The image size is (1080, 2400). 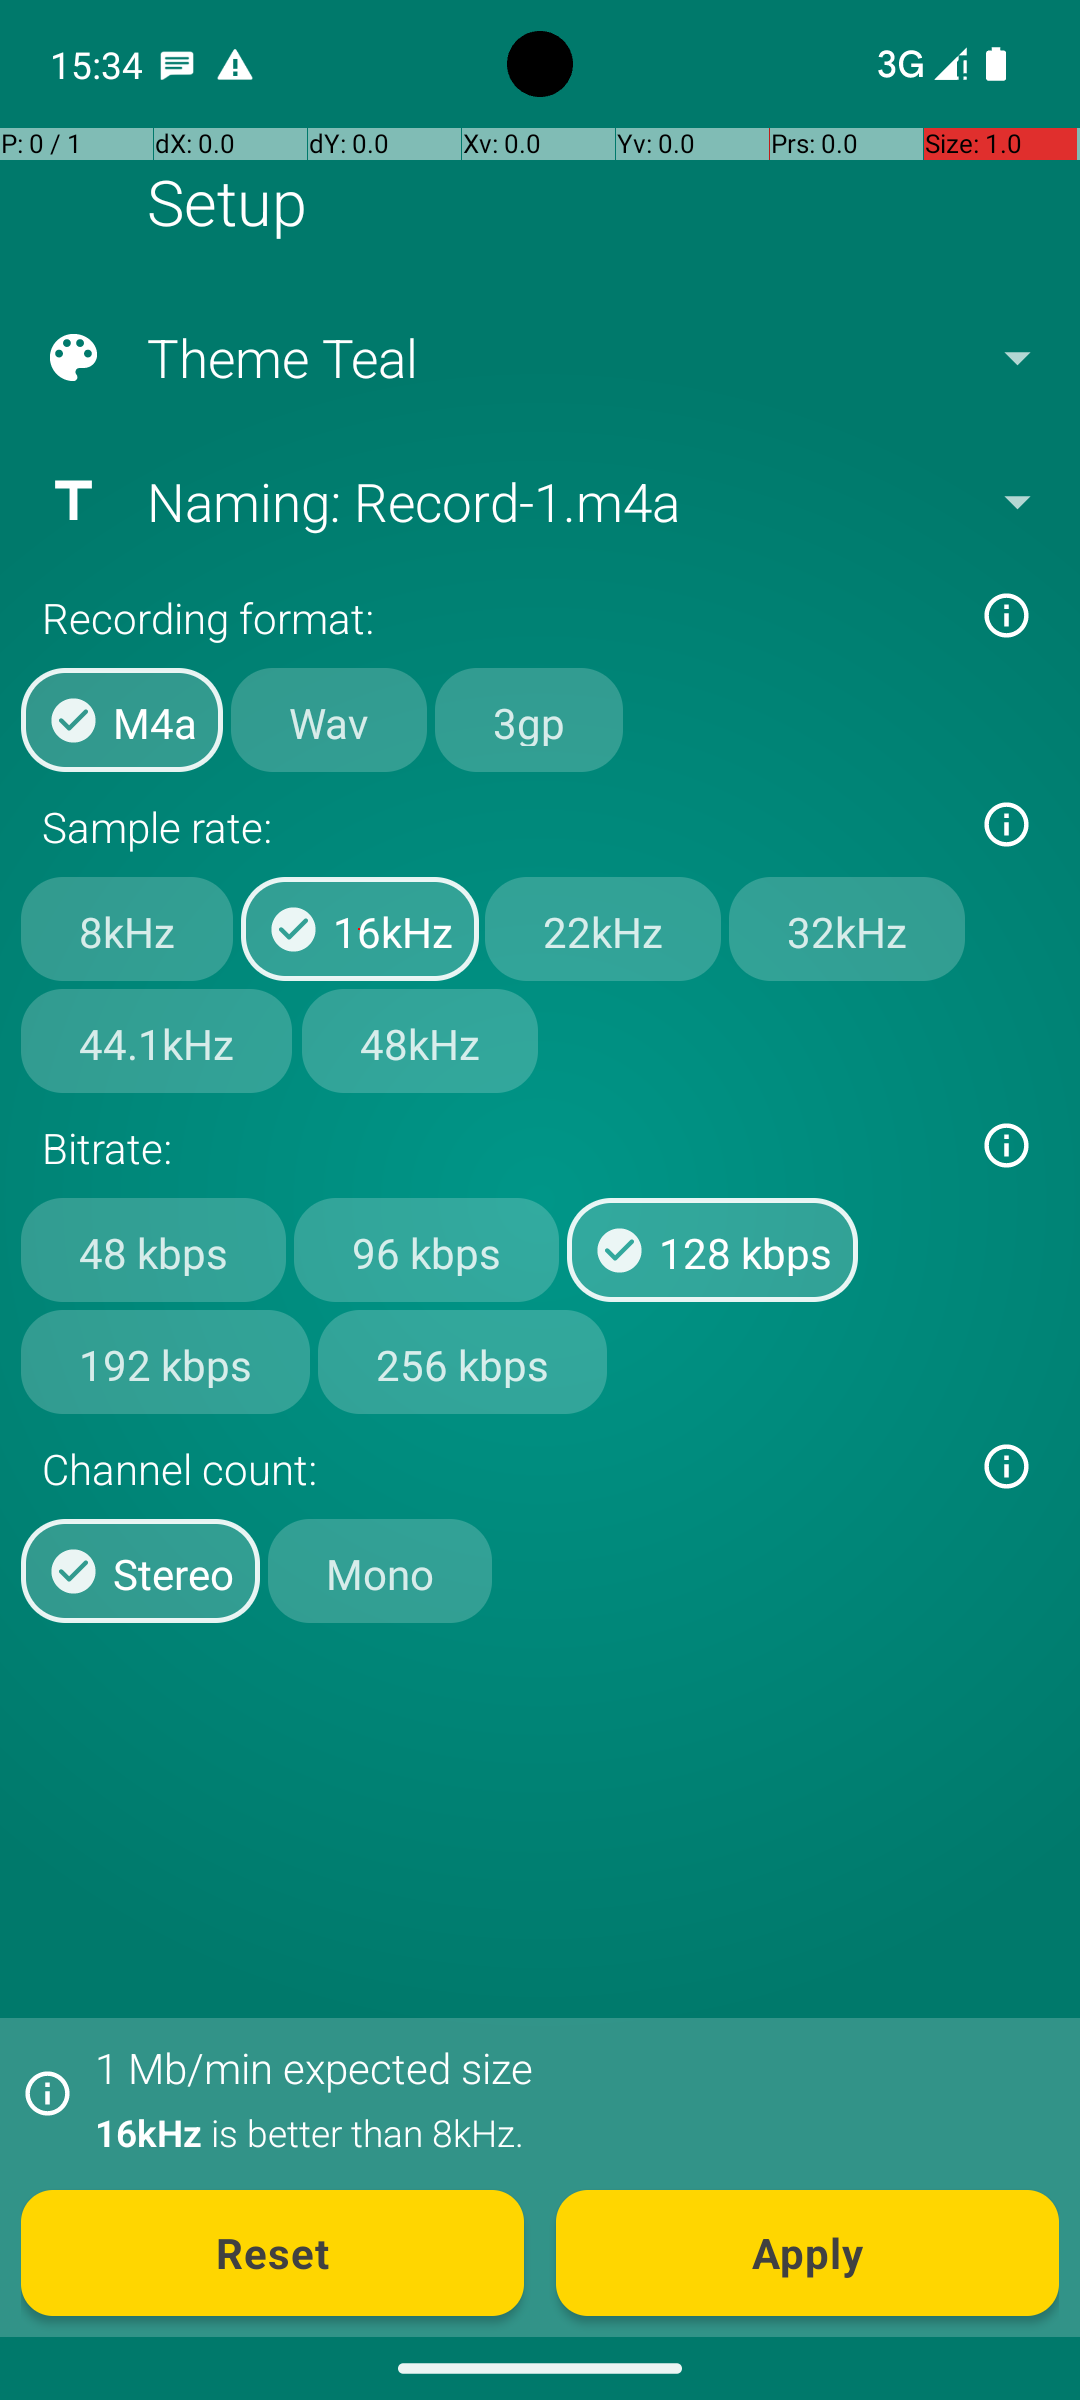 What do you see at coordinates (154, 1250) in the screenshot?
I see `48 kbps` at bounding box center [154, 1250].